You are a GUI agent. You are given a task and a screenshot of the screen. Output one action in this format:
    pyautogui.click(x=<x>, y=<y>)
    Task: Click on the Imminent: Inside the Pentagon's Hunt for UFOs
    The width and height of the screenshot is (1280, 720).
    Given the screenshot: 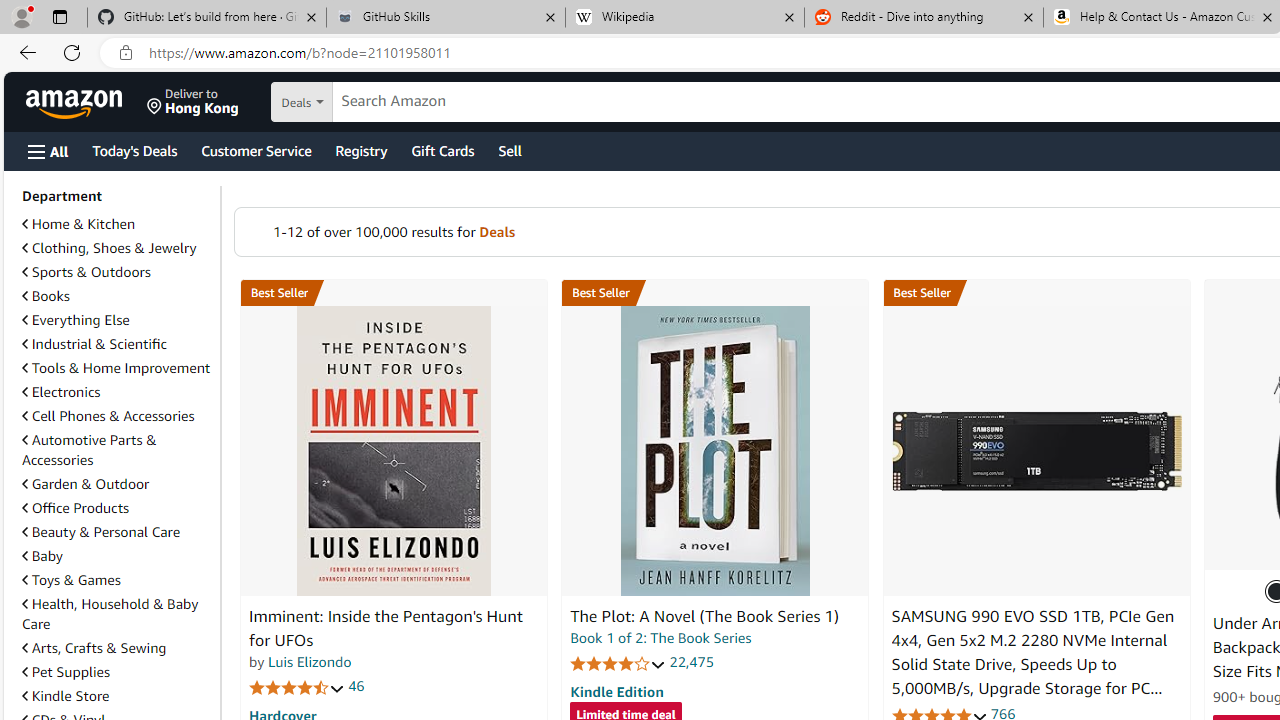 What is the action you would take?
    pyautogui.click(x=386, y=628)
    